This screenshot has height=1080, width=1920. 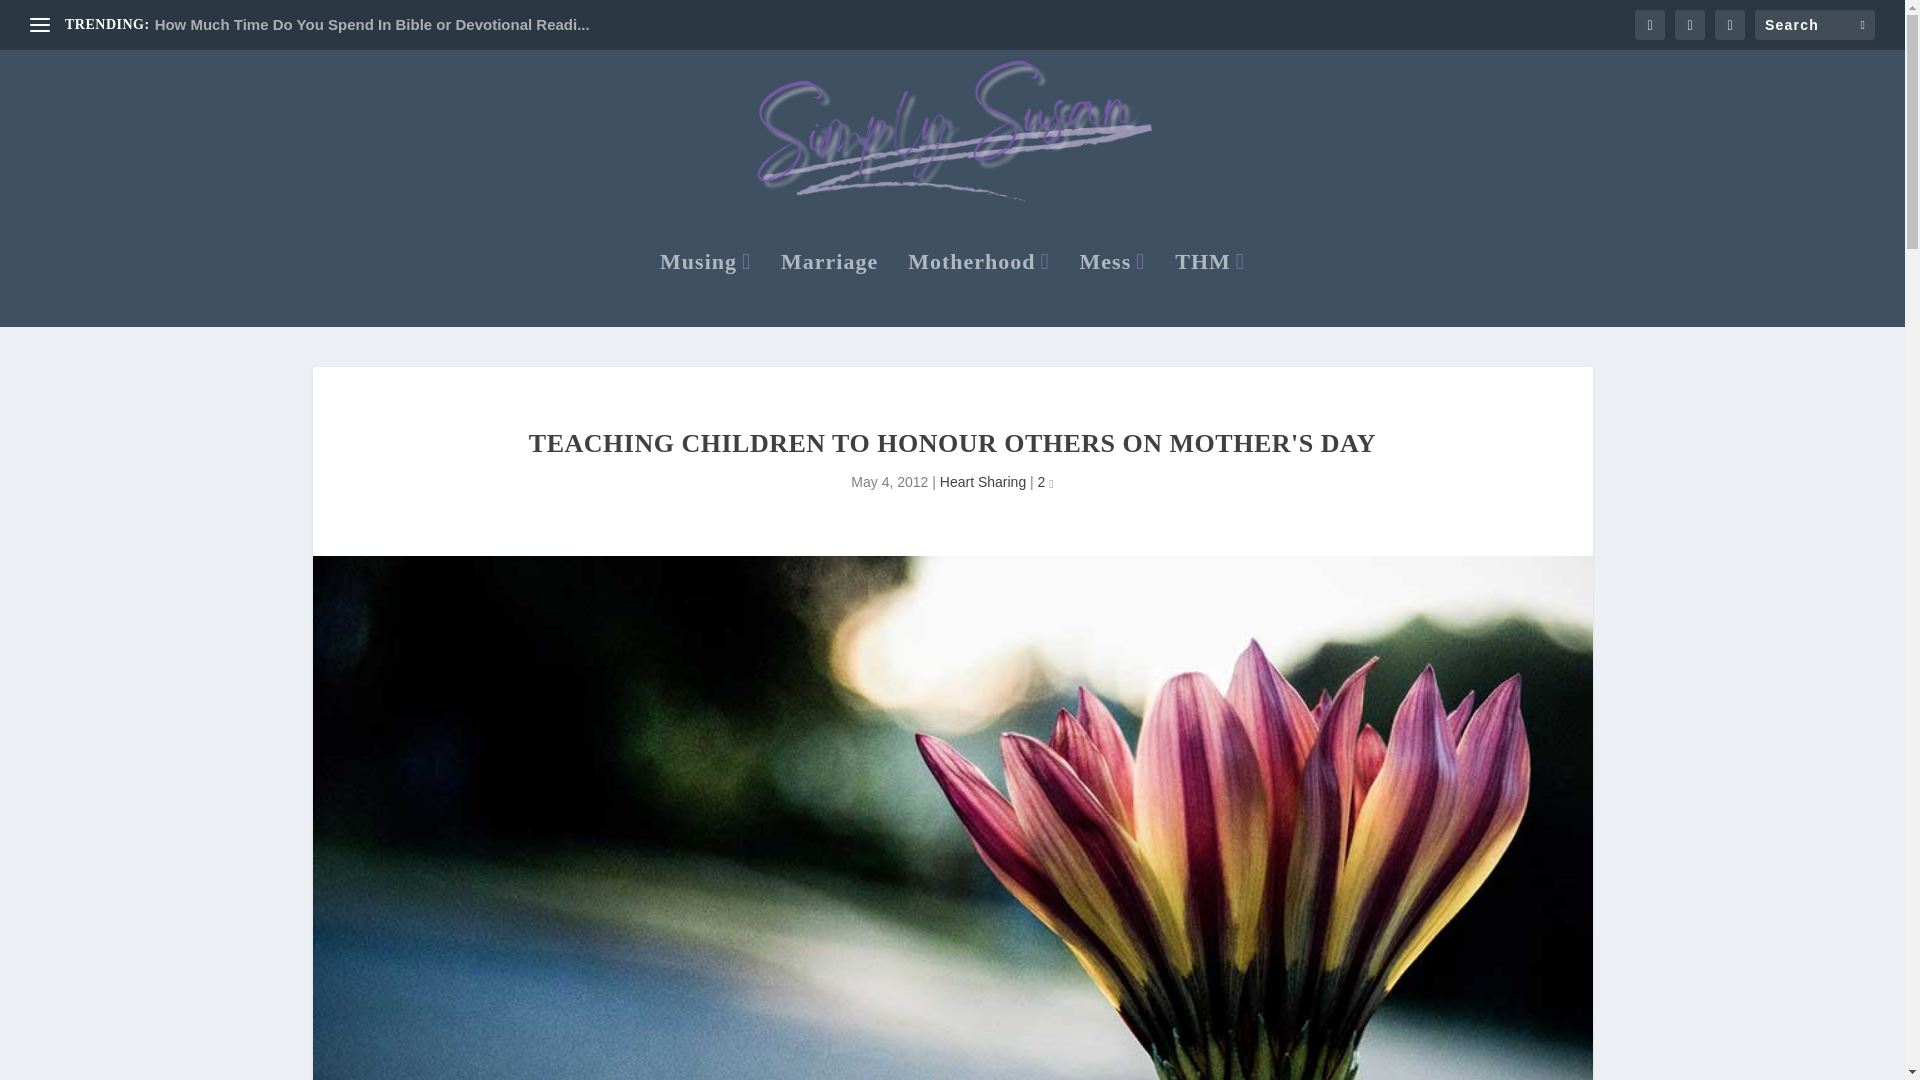 I want to click on Musing, so click(x=705, y=288).